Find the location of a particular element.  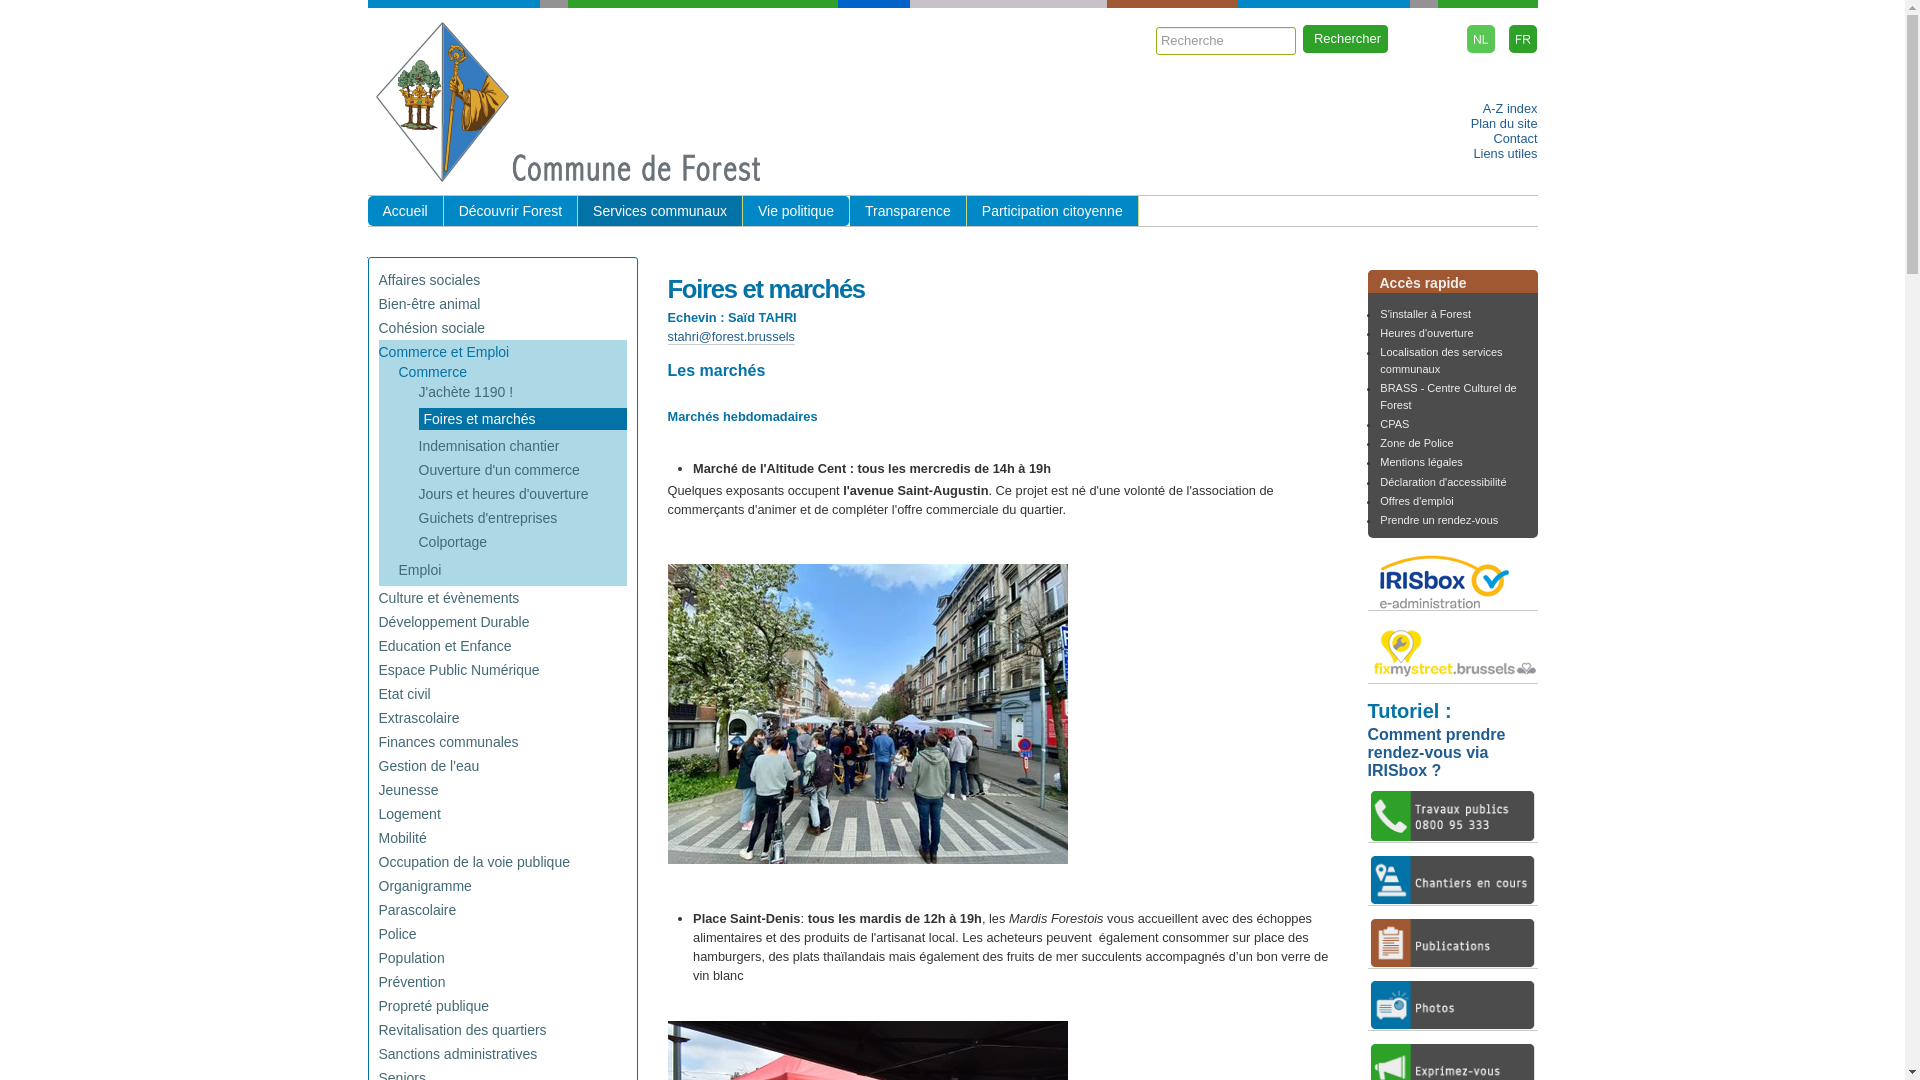

Localisation des services communaux is located at coordinates (1441, 360).